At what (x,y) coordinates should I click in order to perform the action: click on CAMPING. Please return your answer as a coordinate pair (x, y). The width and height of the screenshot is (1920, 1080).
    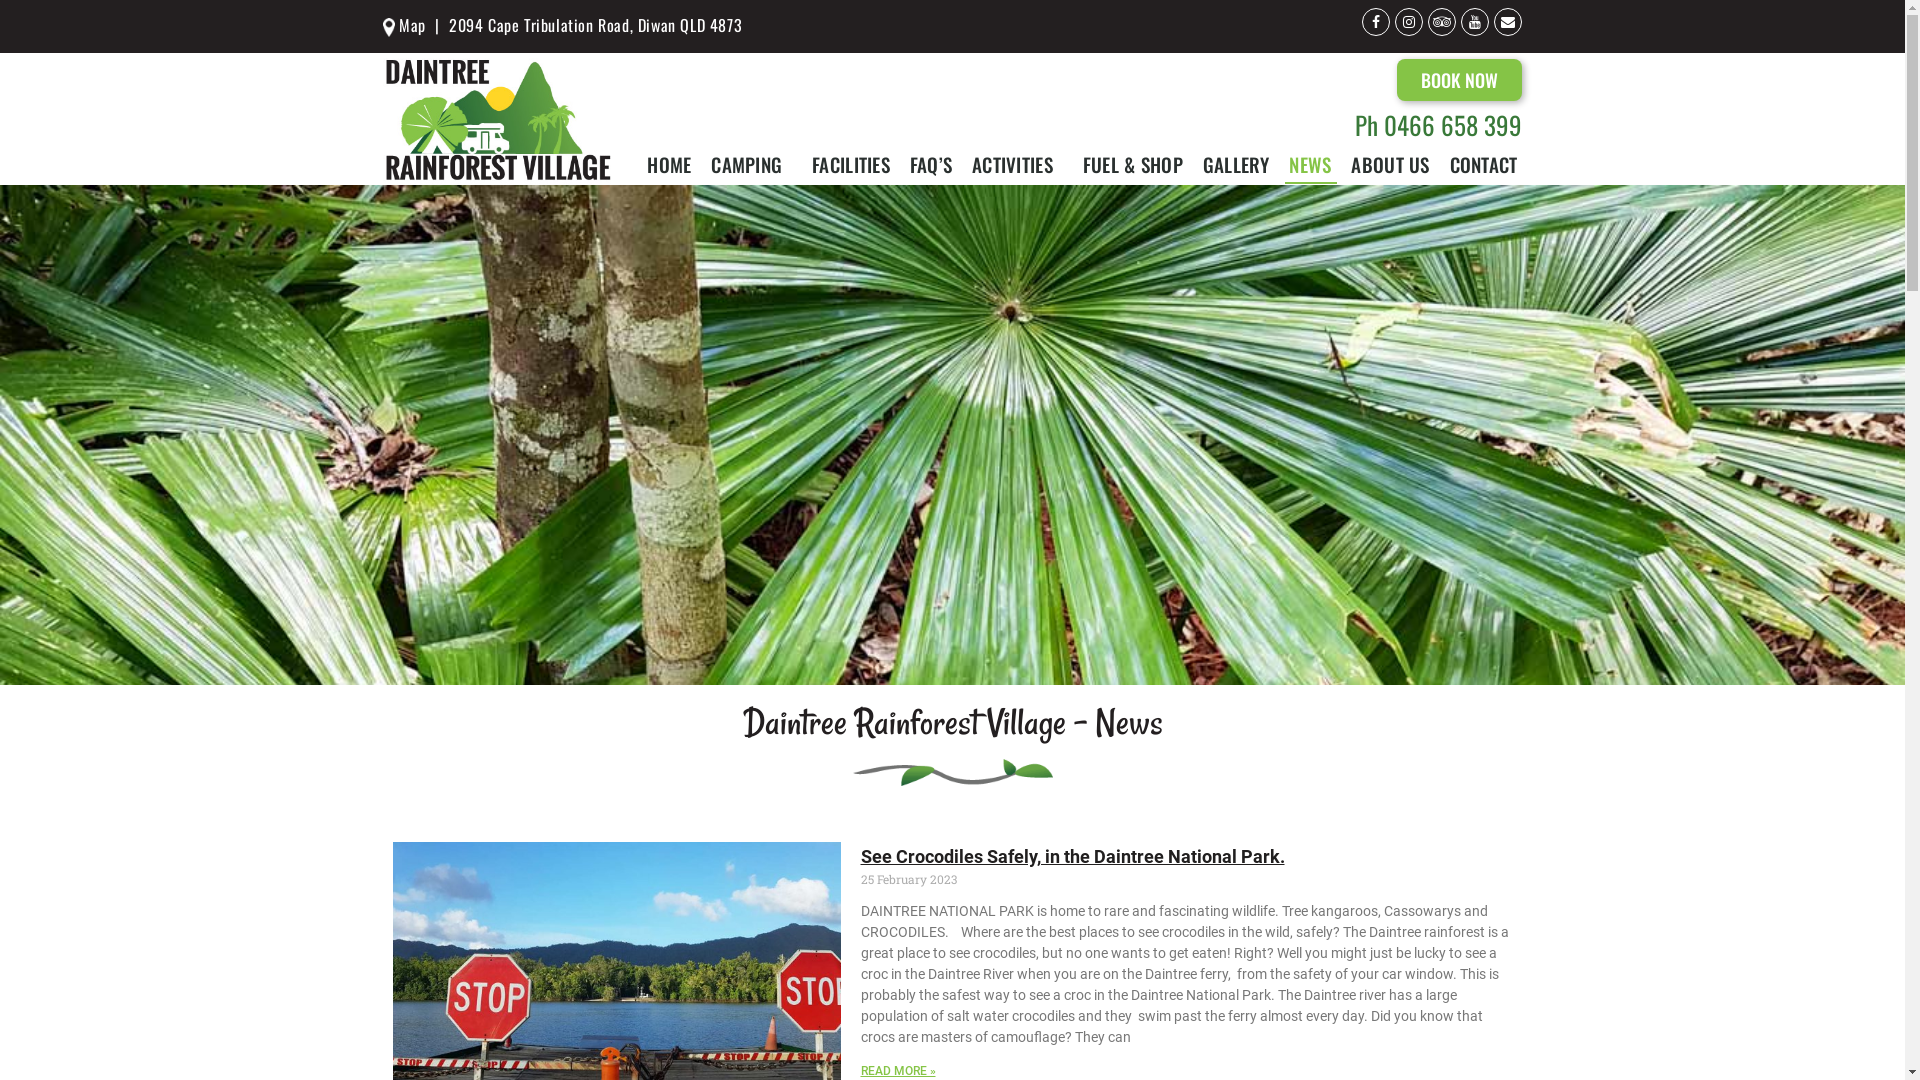
    Looking at the image, I should click on (752, 164).